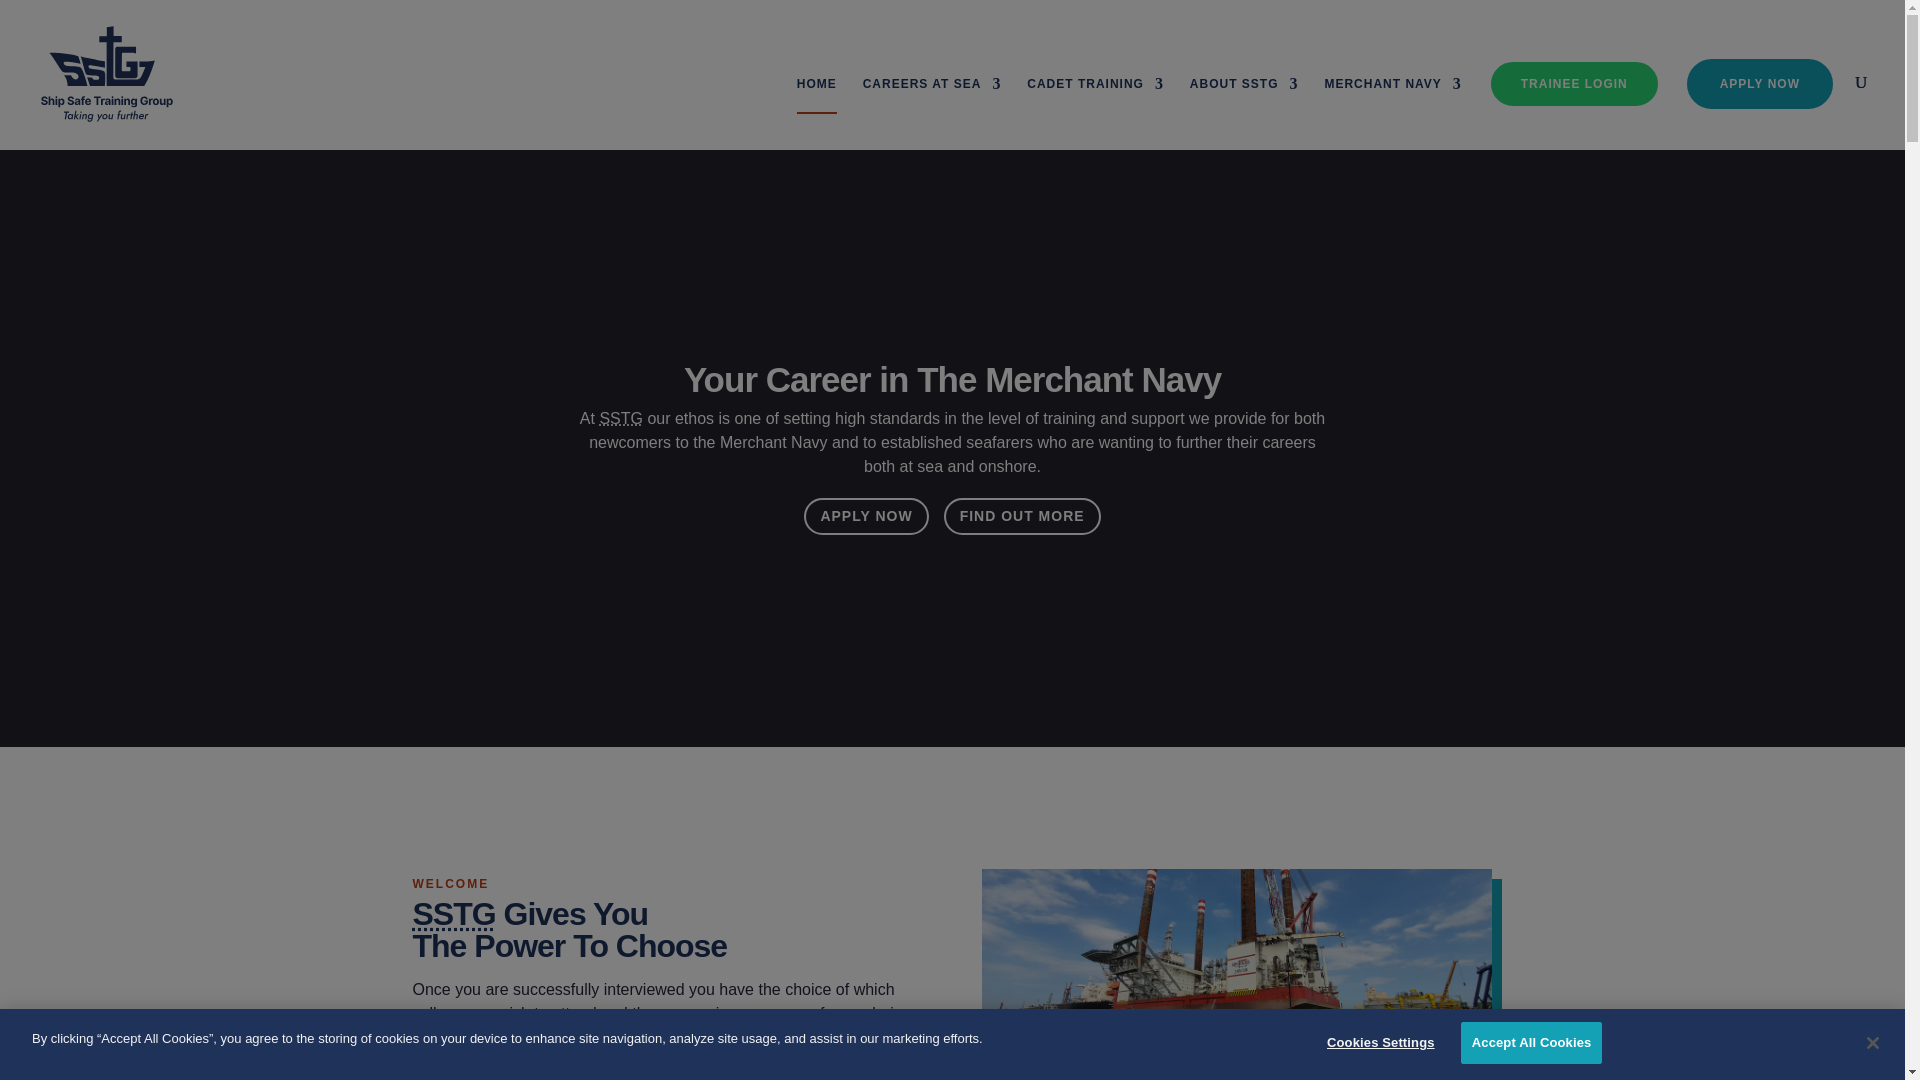 The width and height of the screenshot is (1920, 1080). What do you see at coordinates (1095, 113) in the screenshot?
I see `CADET TRAINING` at bounding box center [1095, 113].